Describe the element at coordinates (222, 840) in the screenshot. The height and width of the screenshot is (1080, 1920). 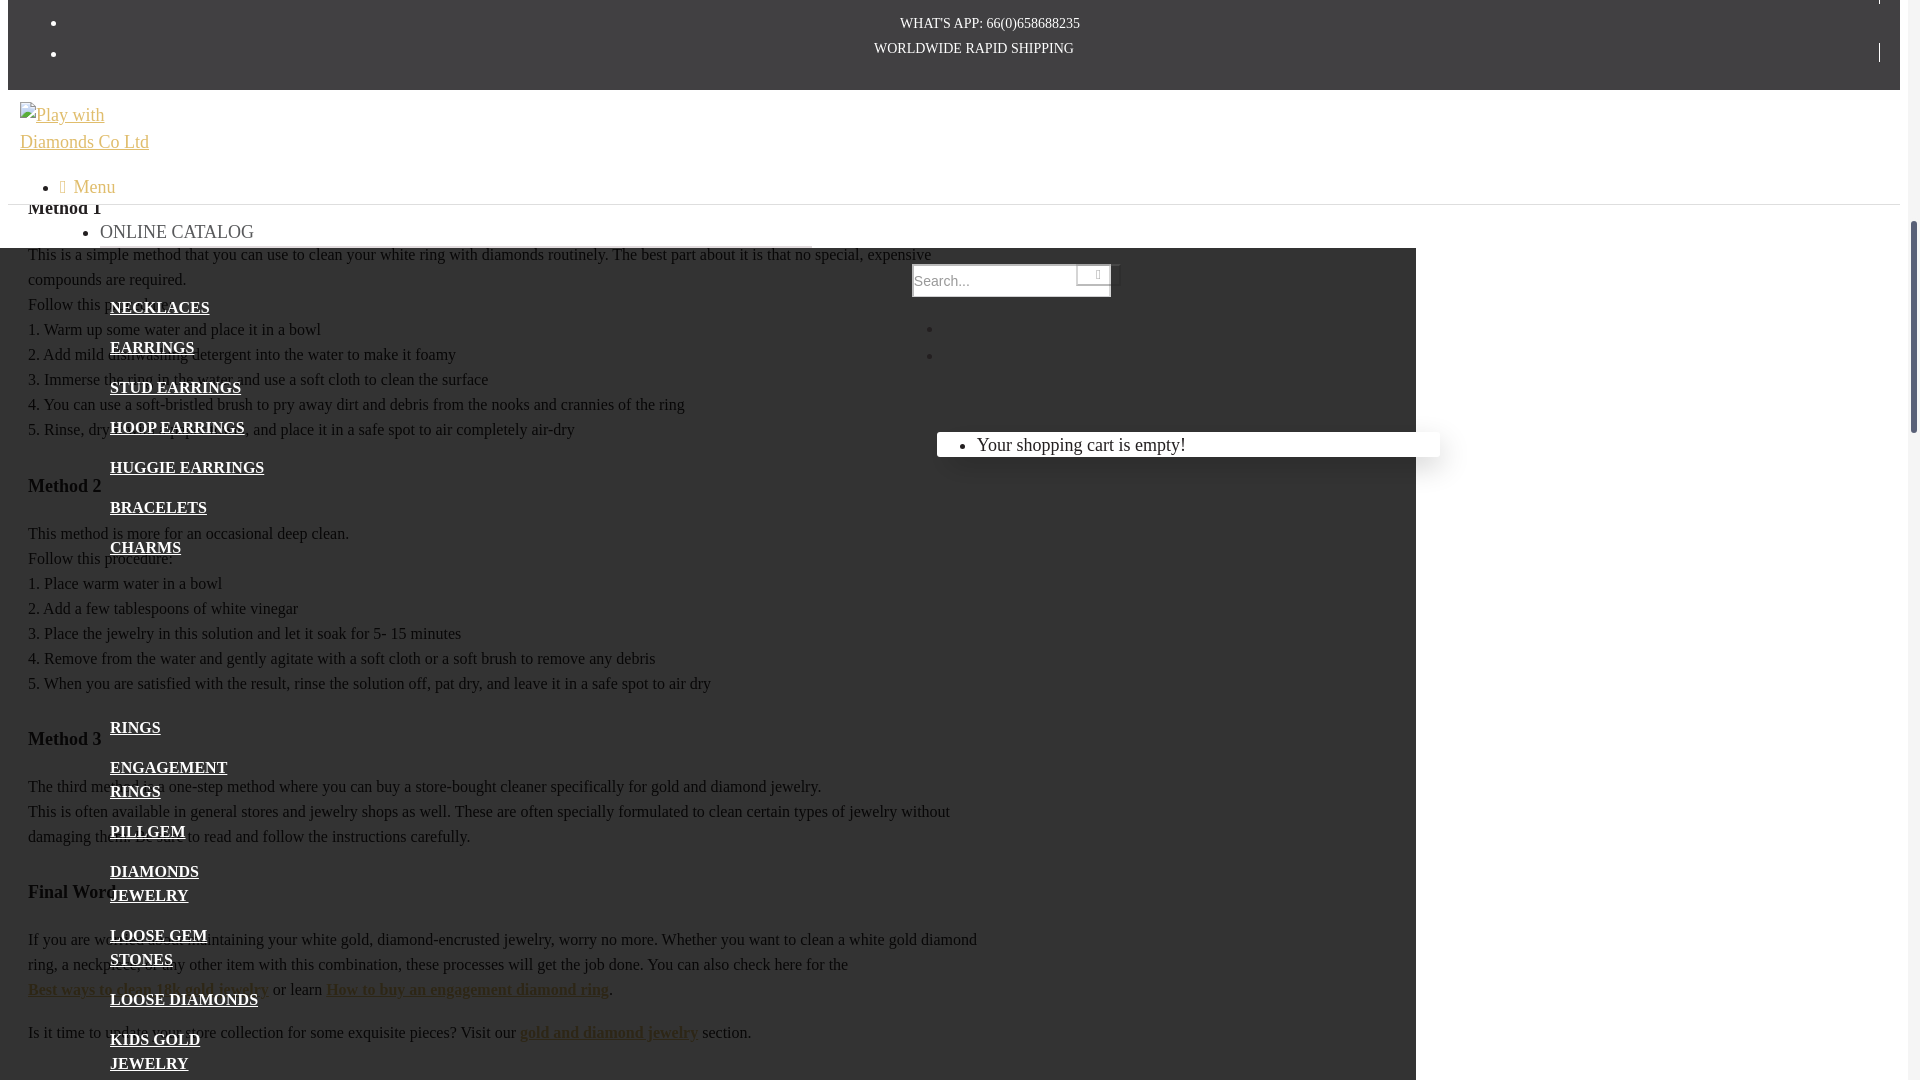
I see `CUSTOM GOLD JEWELRY` at that location.